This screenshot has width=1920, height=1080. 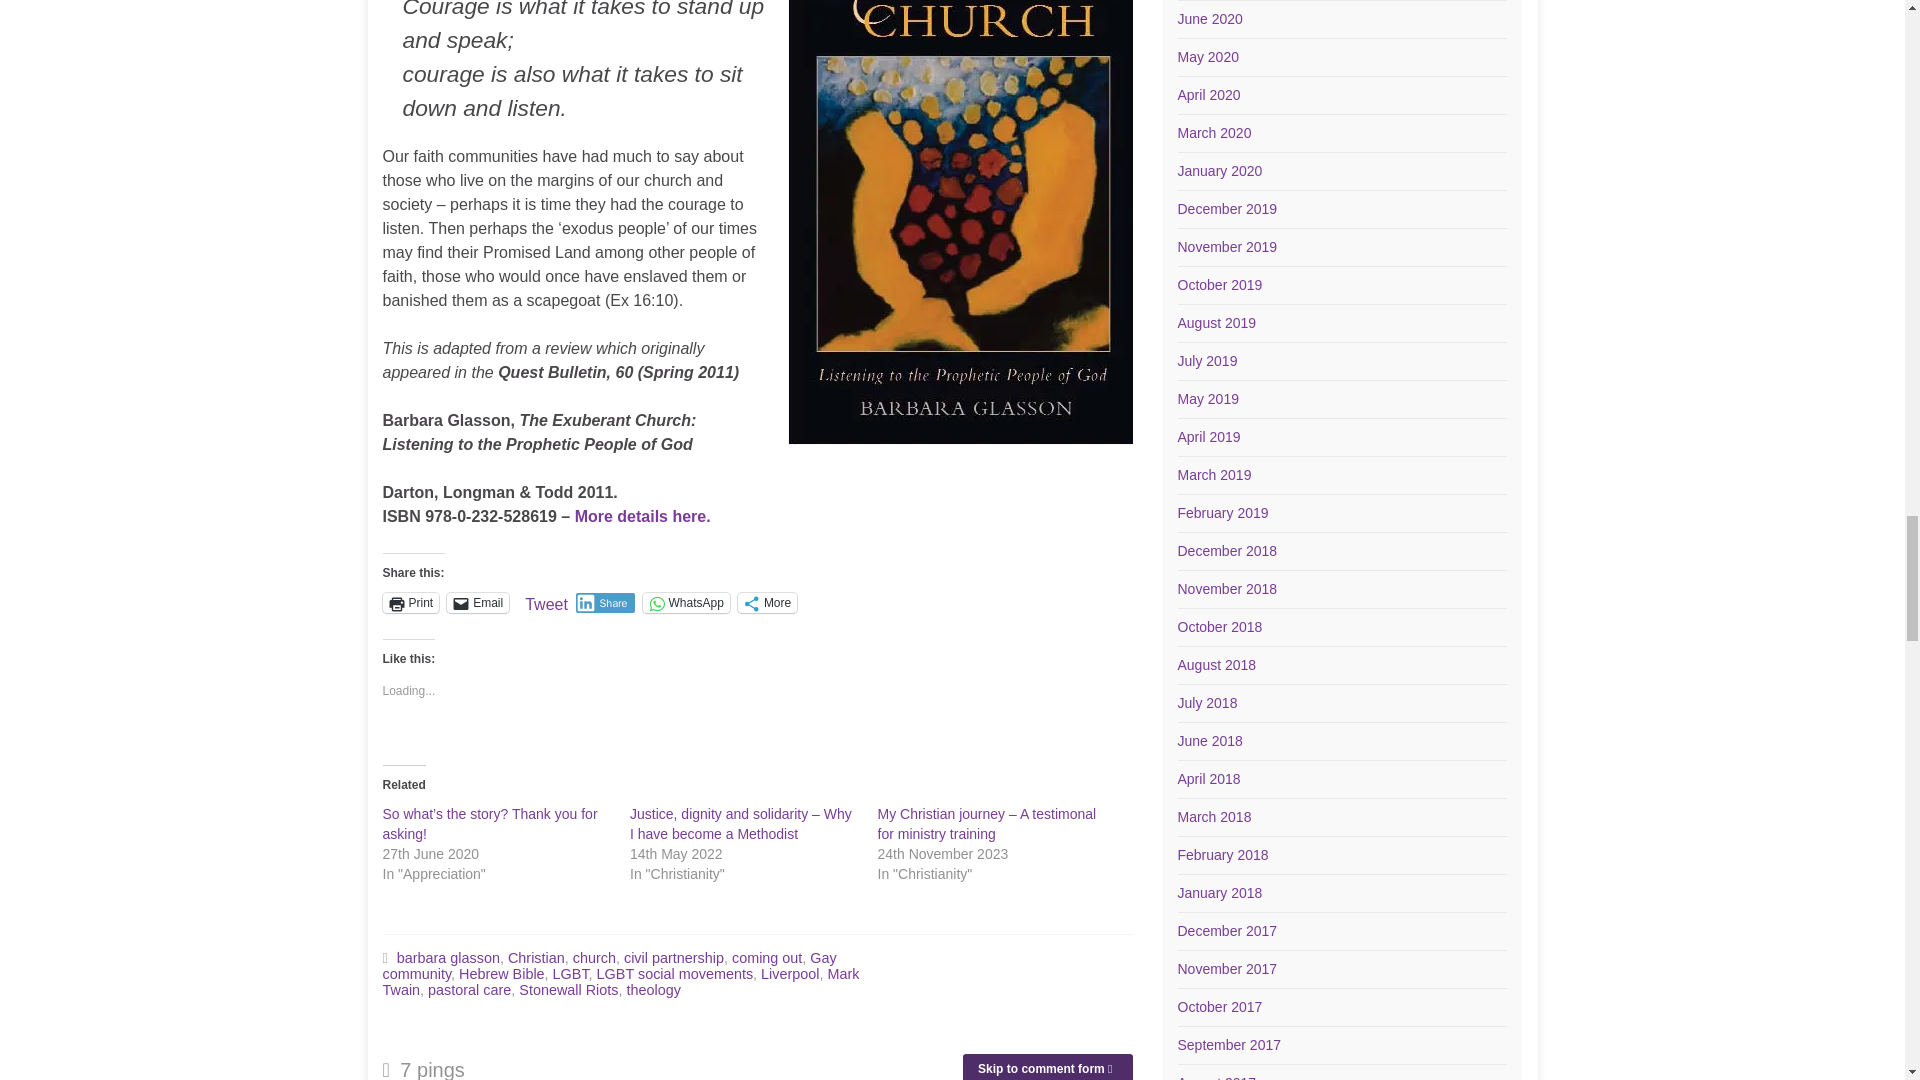 What do you see at coordinates (642, 516) in the screenshot?
I see `More details here.` at bounding box center [642, 516].